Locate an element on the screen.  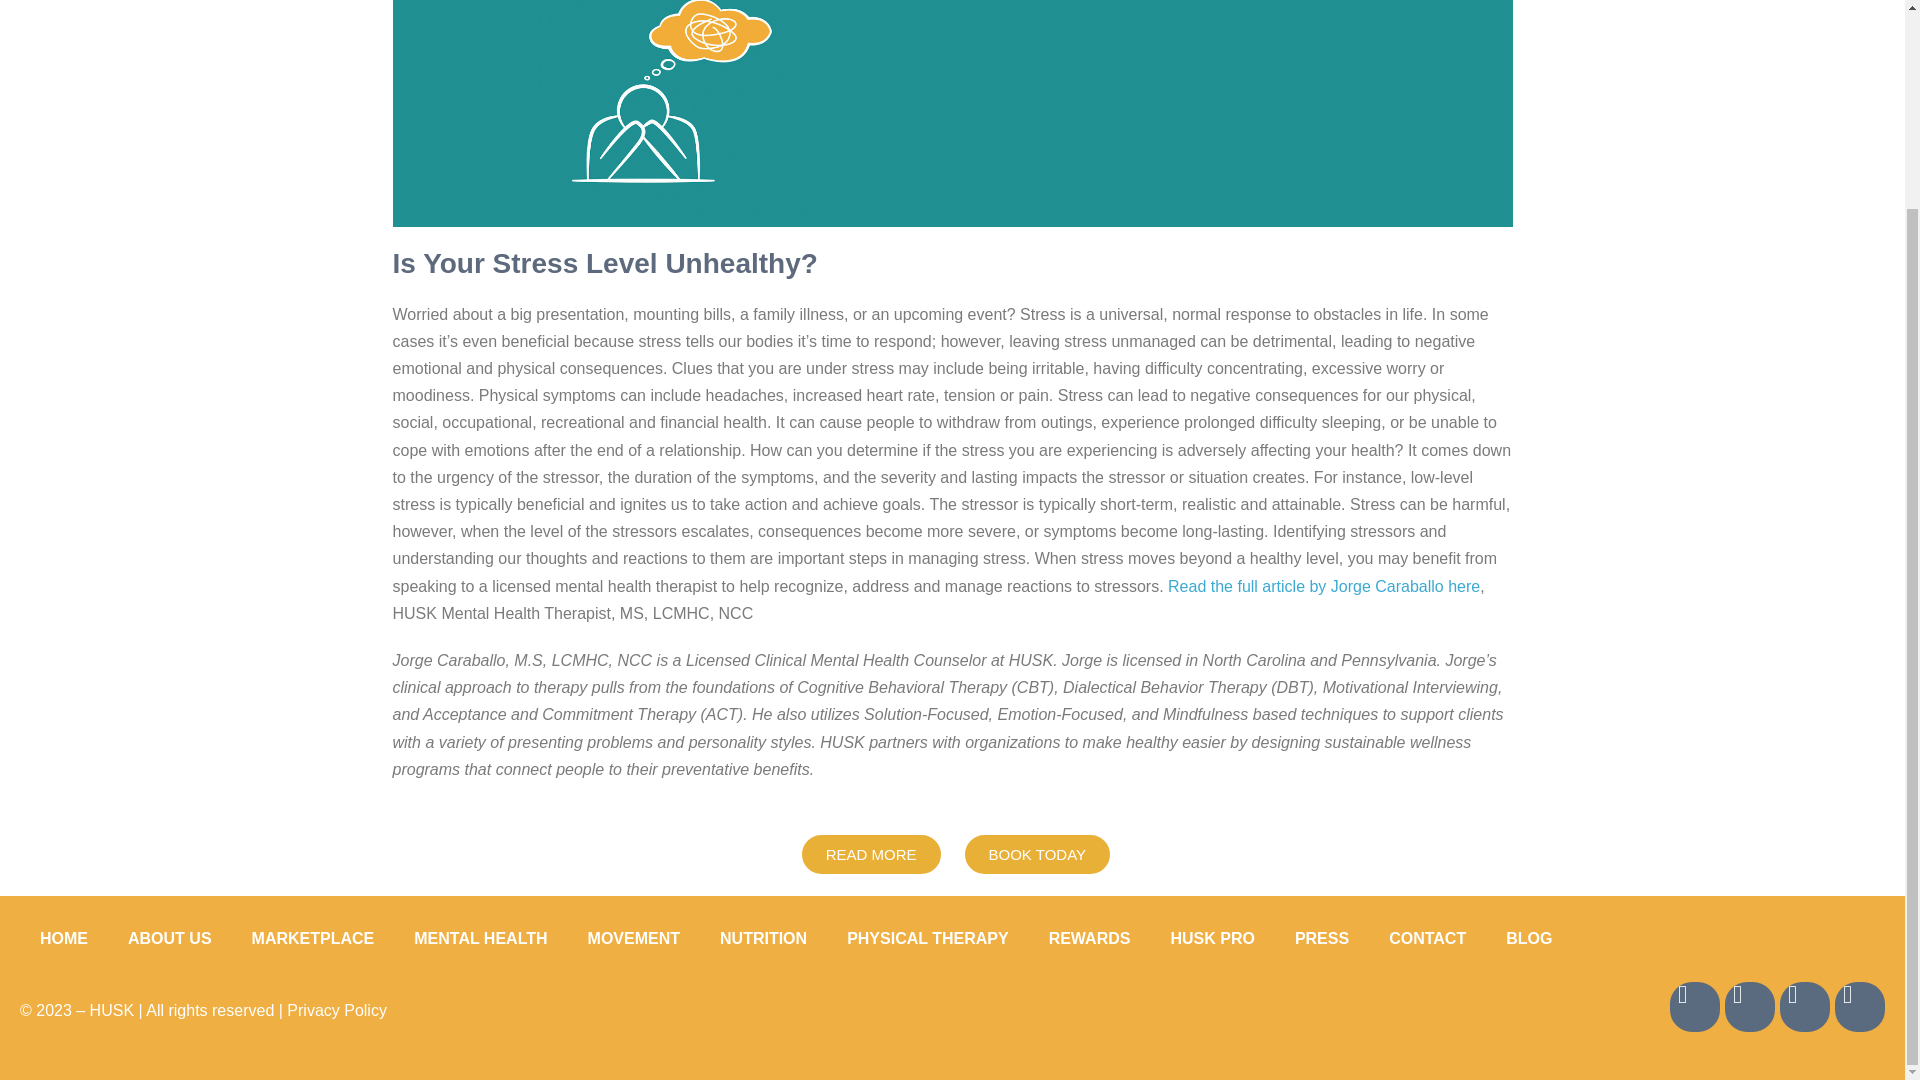
ABOUT US is located at coordinates (170, 938).